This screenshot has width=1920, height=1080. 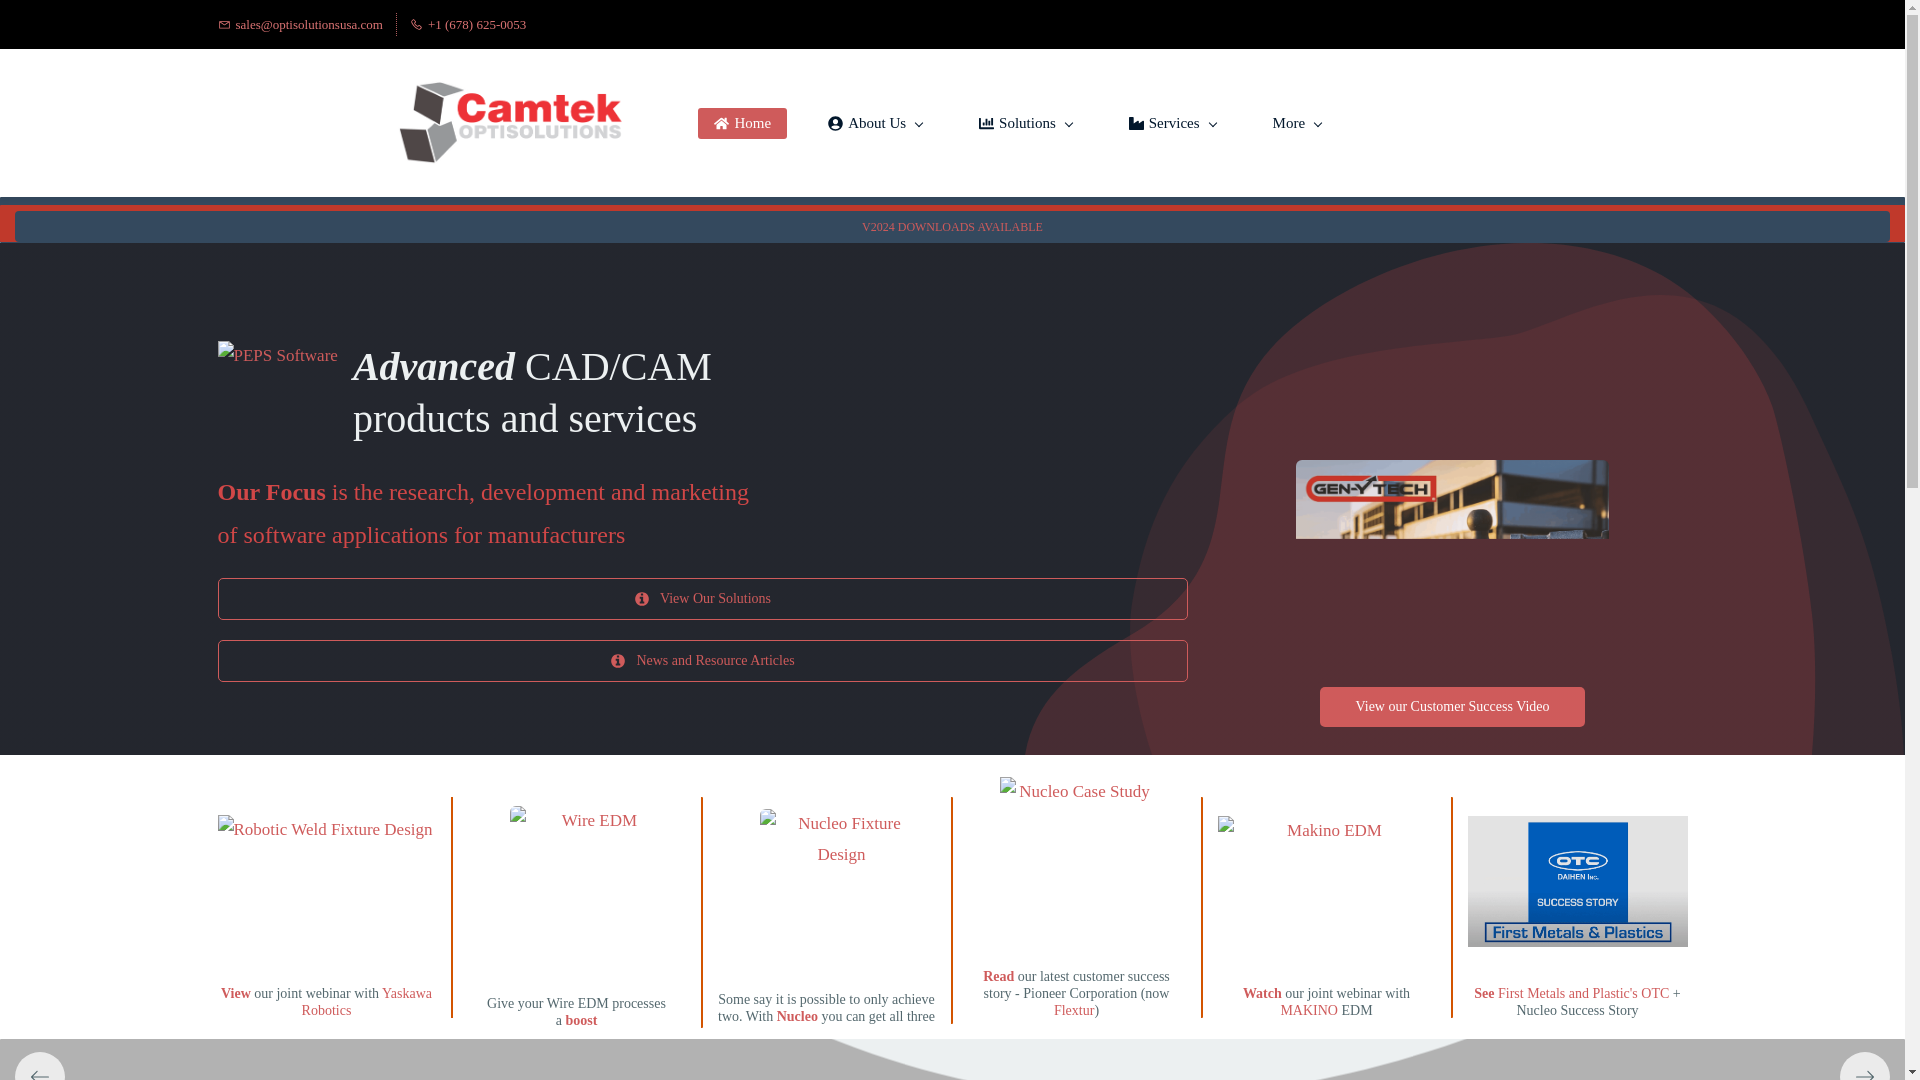 What do you see at coordinates (703, 598) in the screenshot?
I see `View Our Solutions` at bounding box center [703, 598].